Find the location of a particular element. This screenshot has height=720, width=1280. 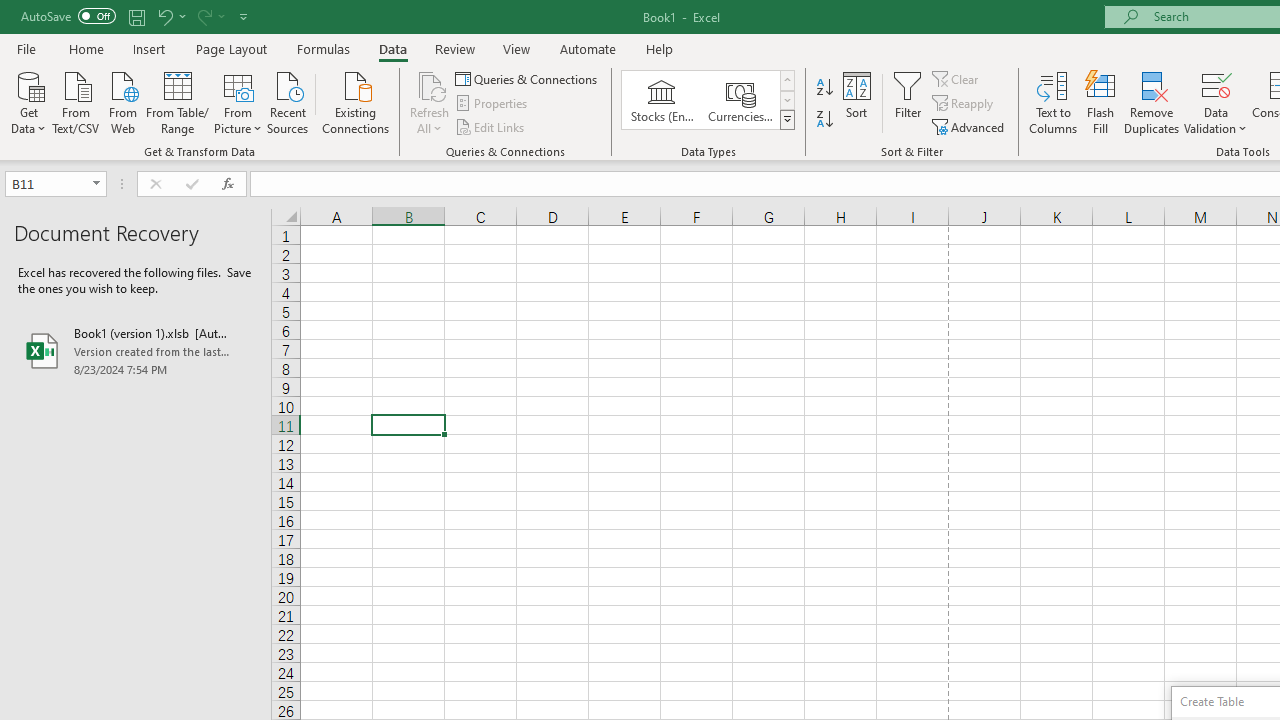

Customize Quick Access Toolbar is located at coordinates (244, 16).